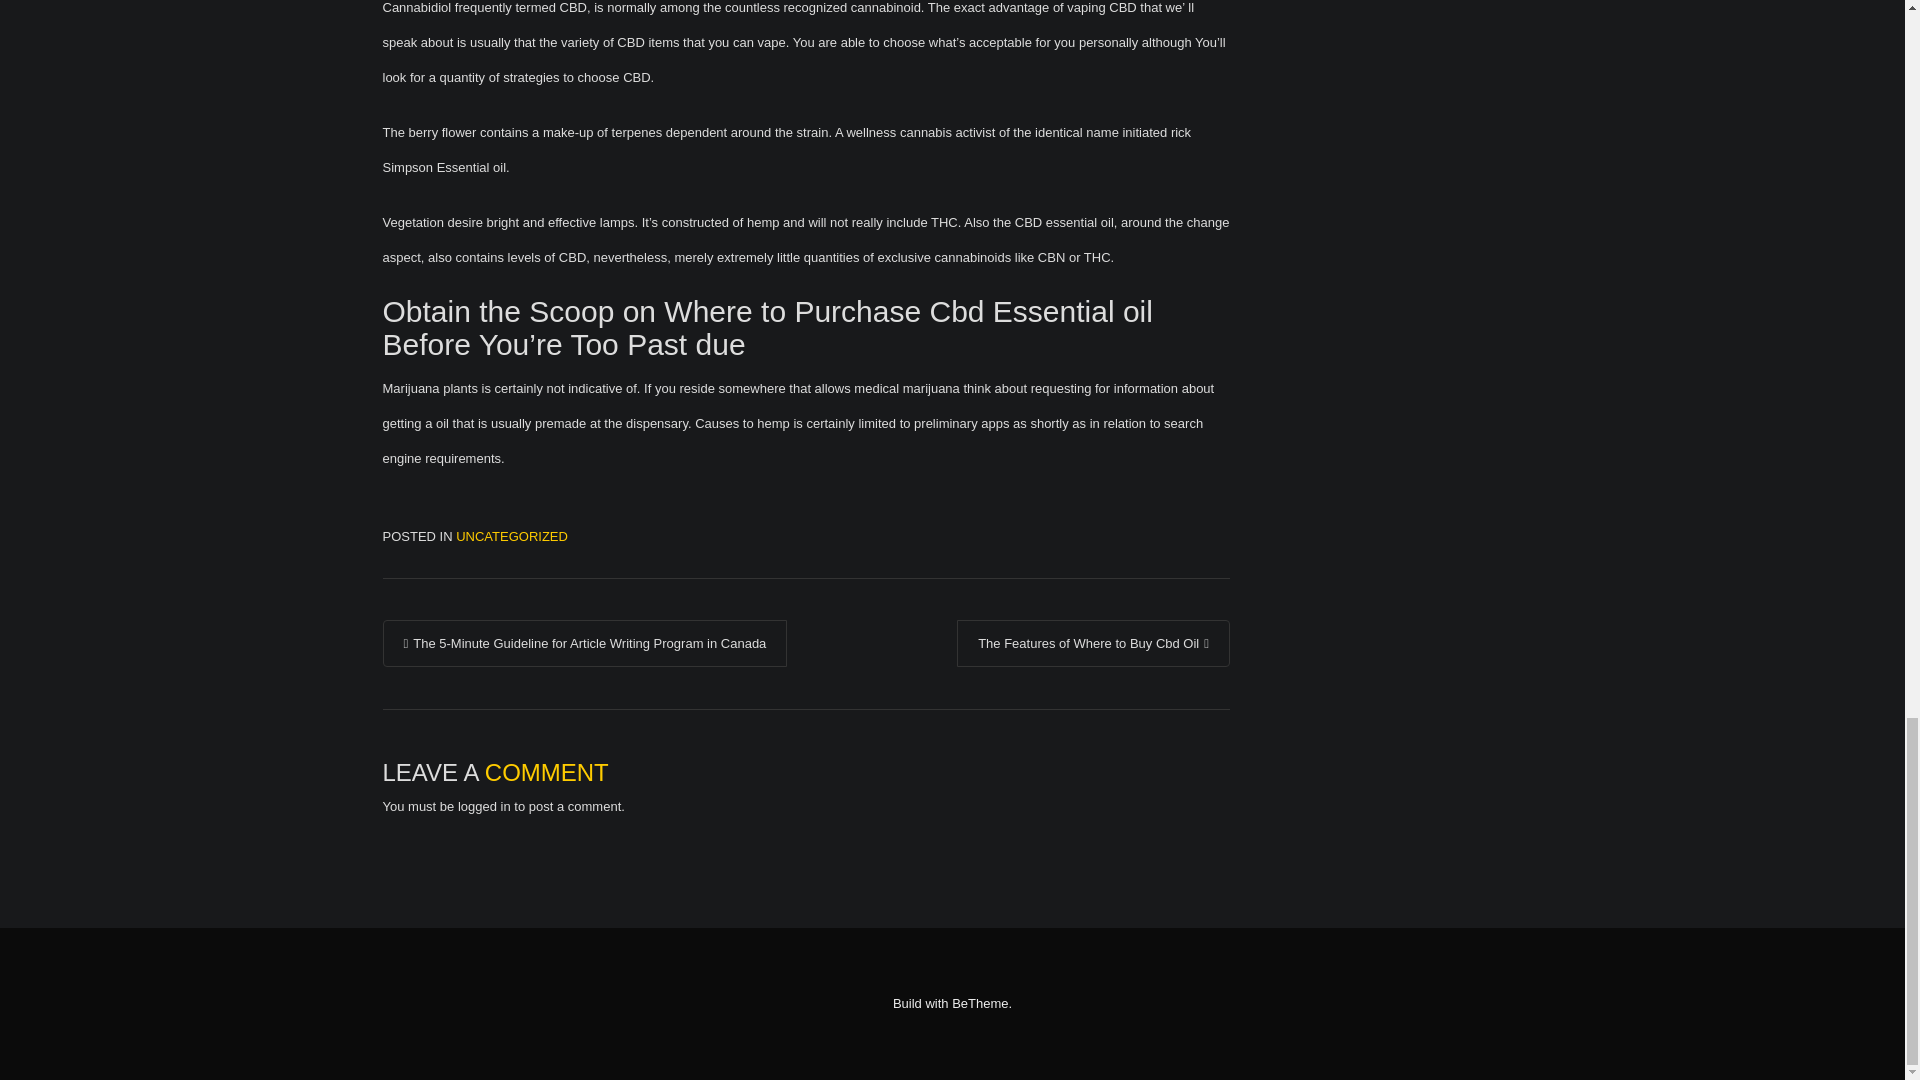 This screenshot has height=1080, width=1920. I want to click on BeTheme, so click(980, 1002).